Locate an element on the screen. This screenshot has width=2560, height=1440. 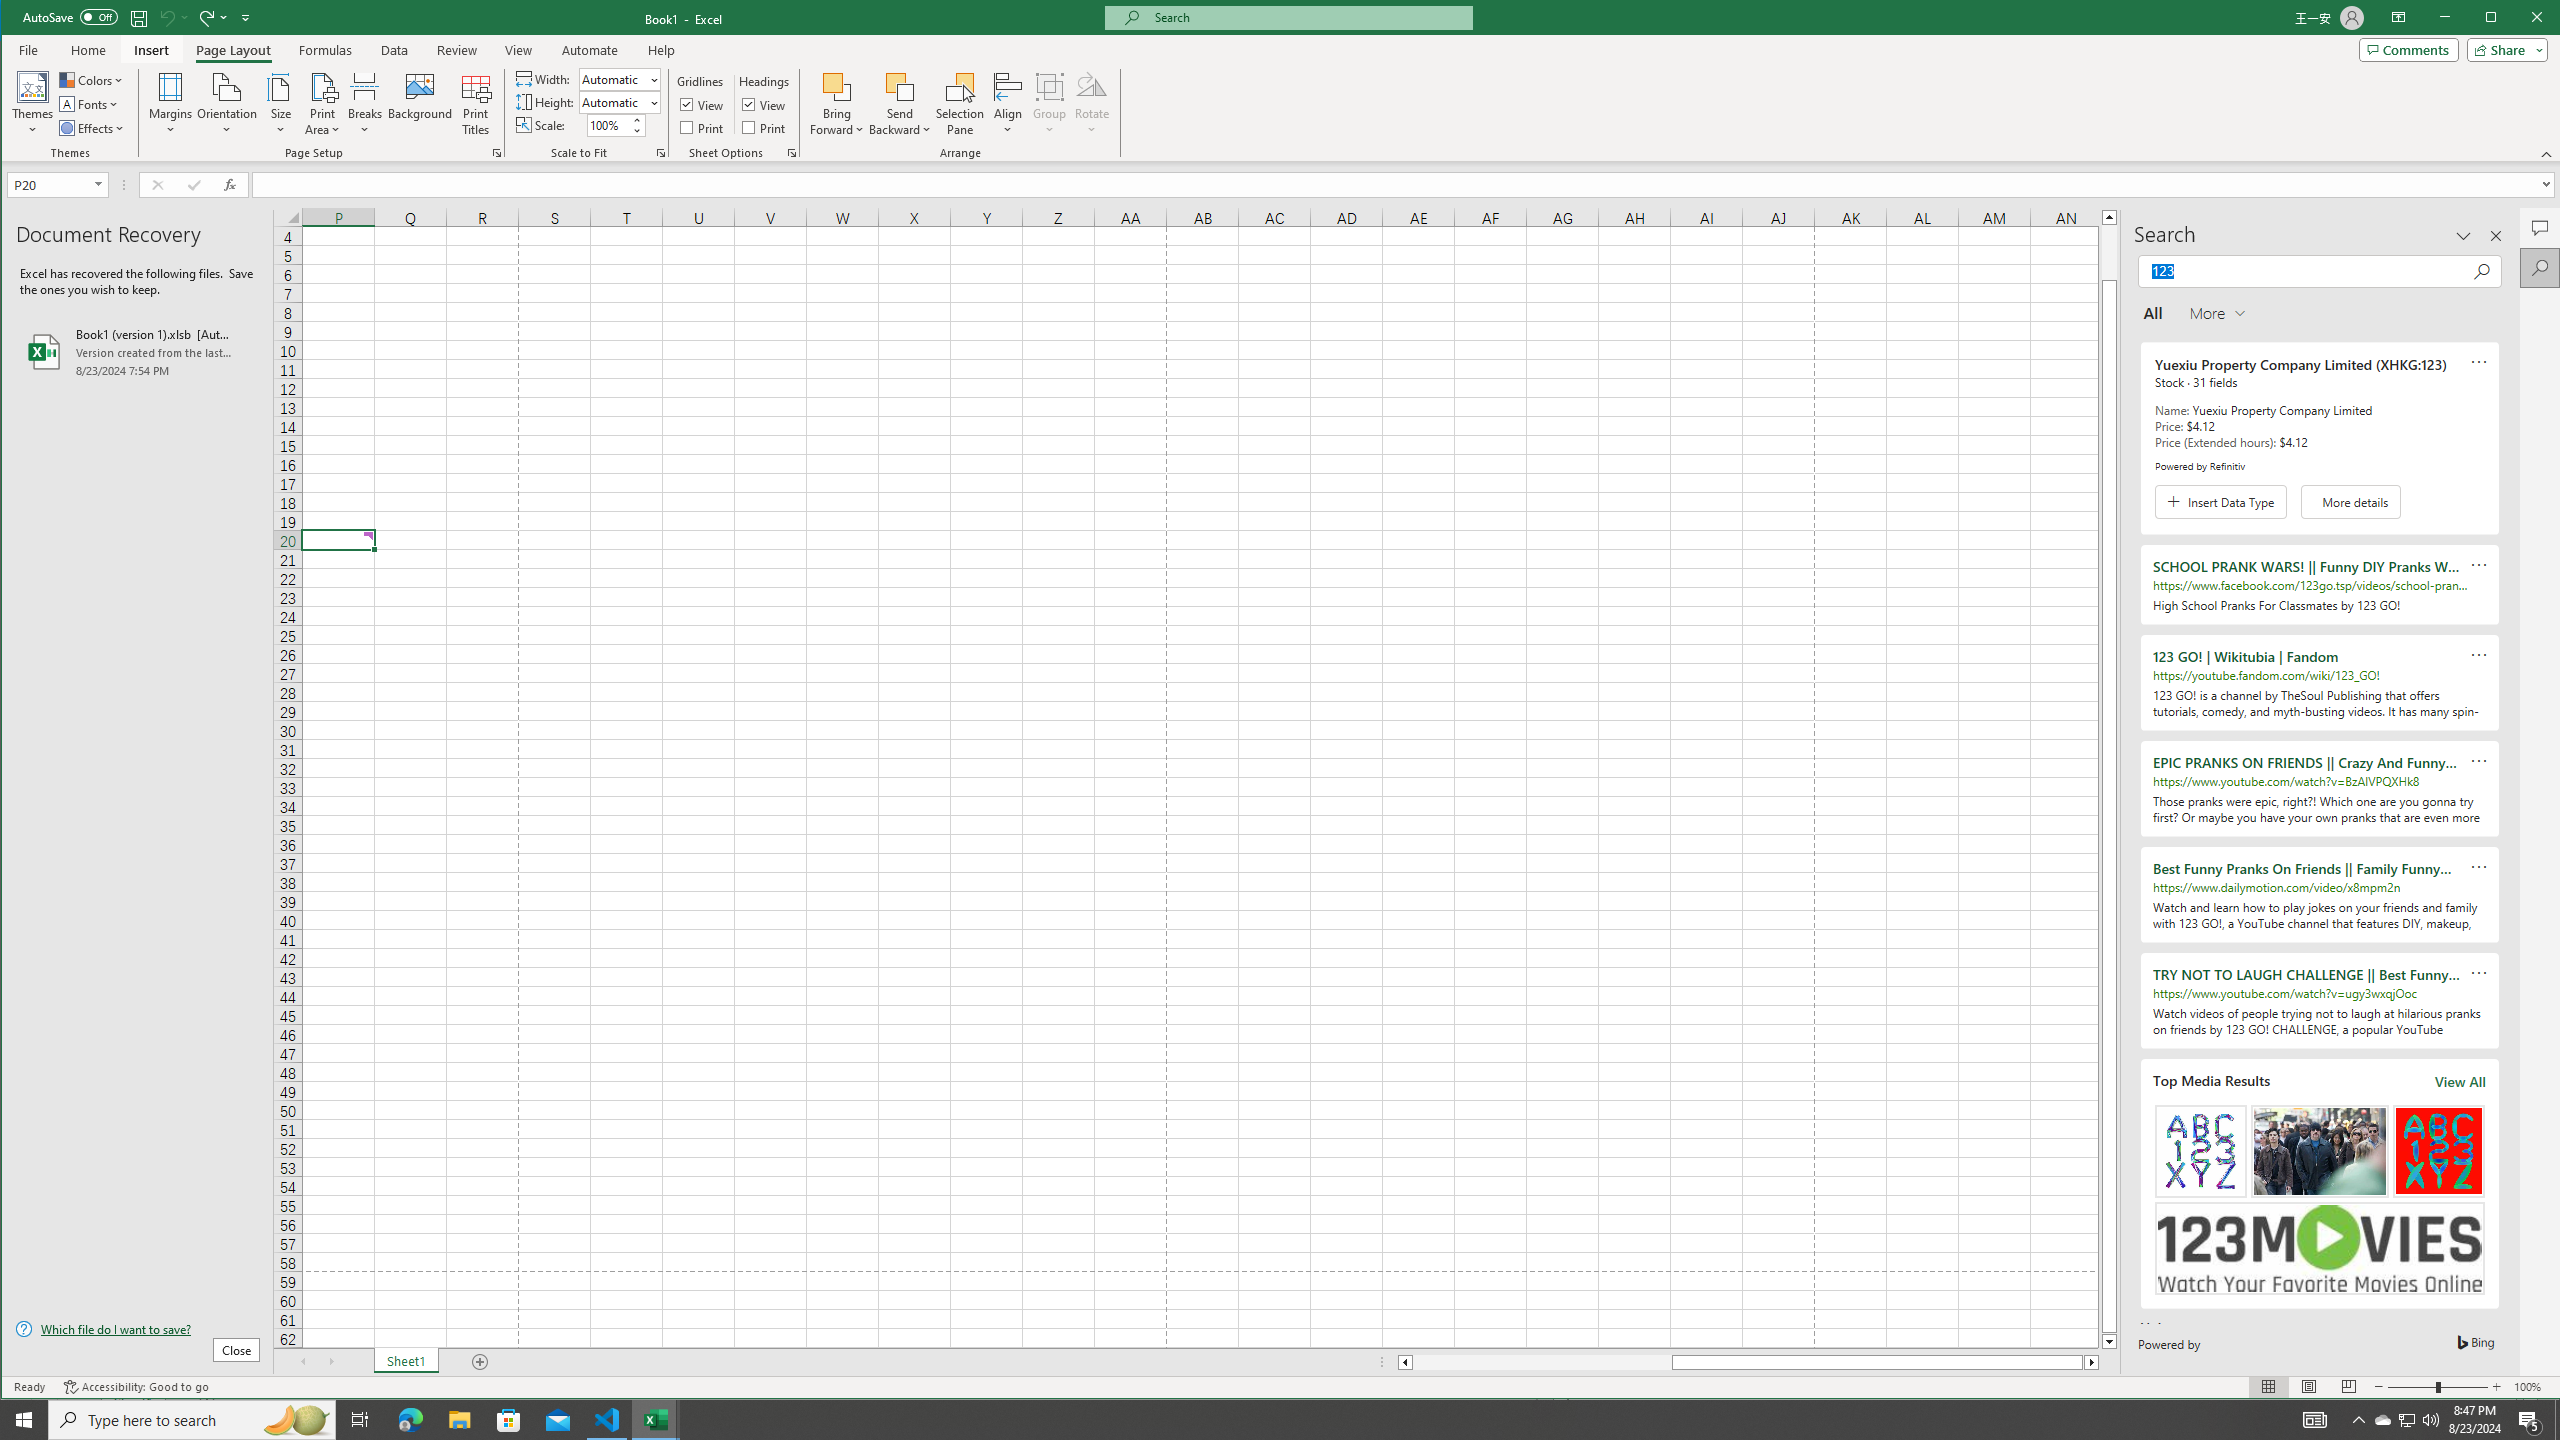
Height is located at coordinates (619, 102).